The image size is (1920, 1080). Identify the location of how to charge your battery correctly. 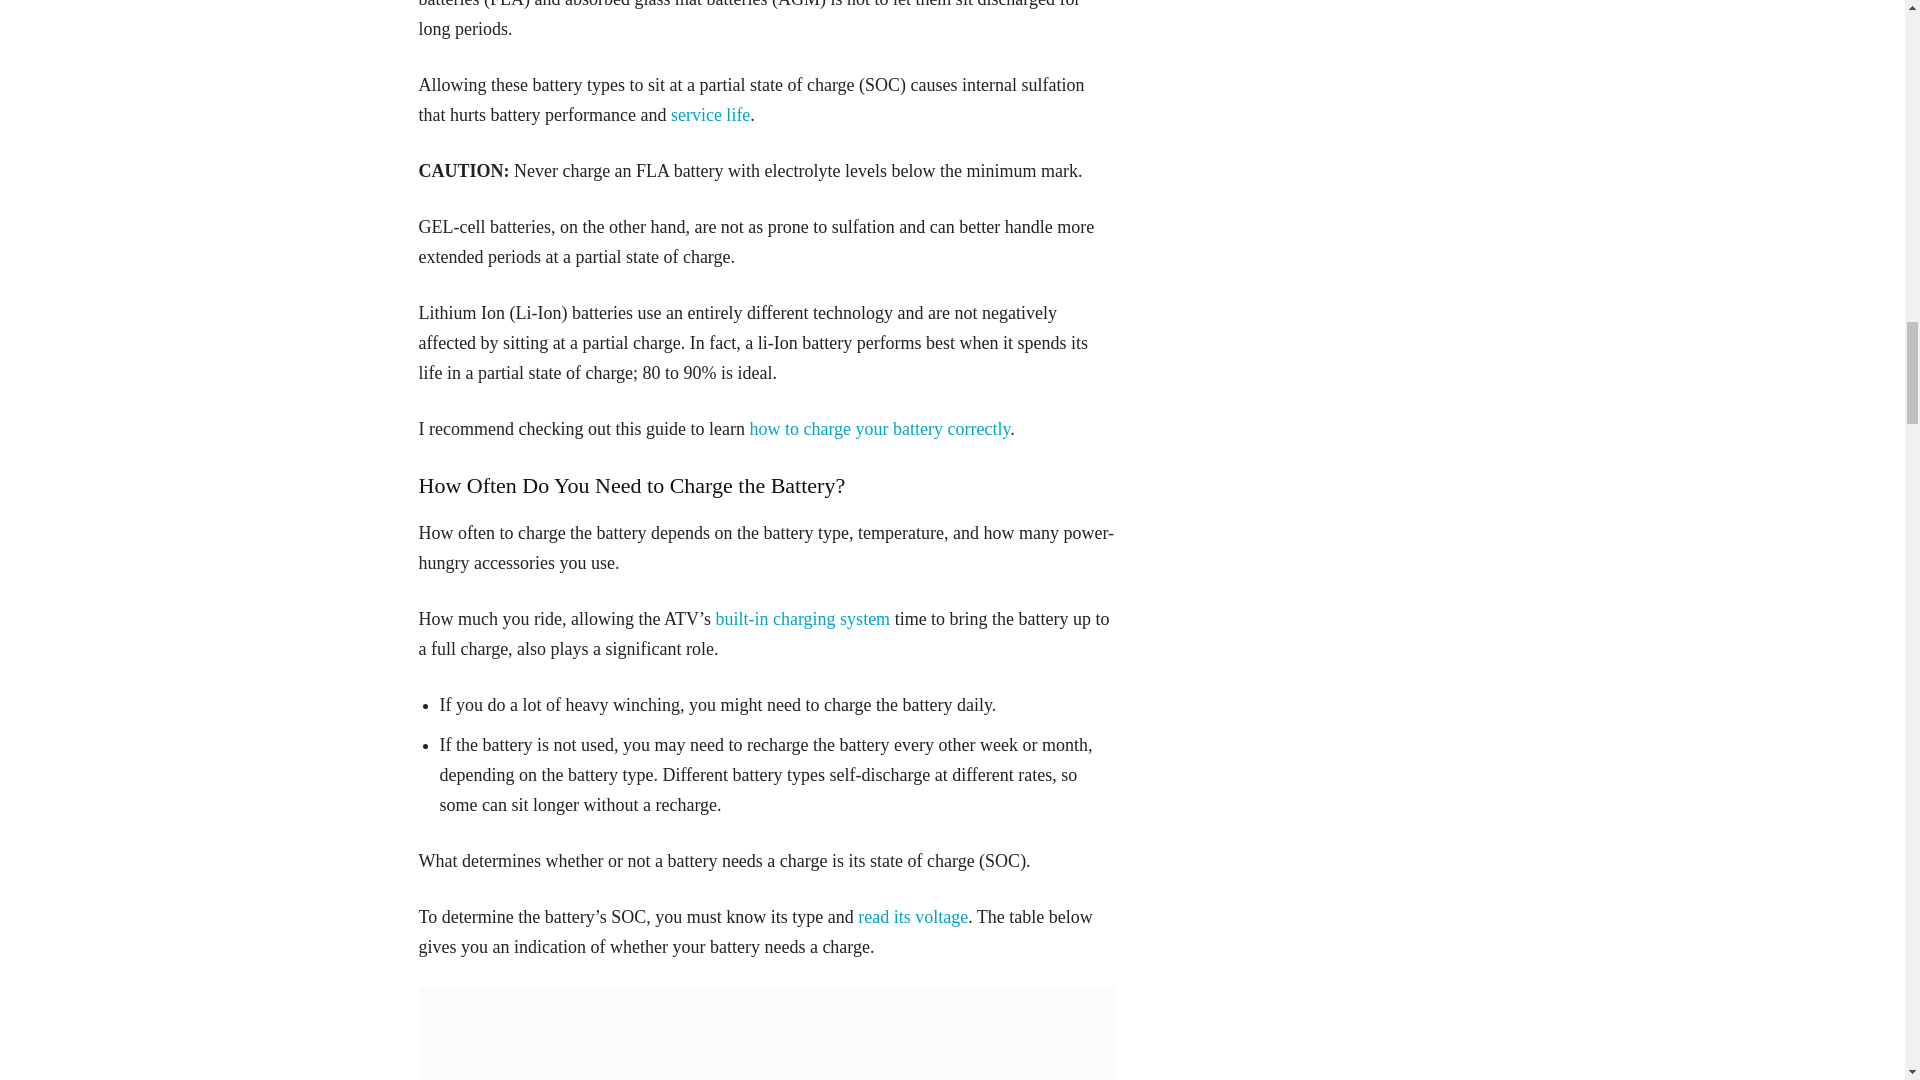
(878, 428).